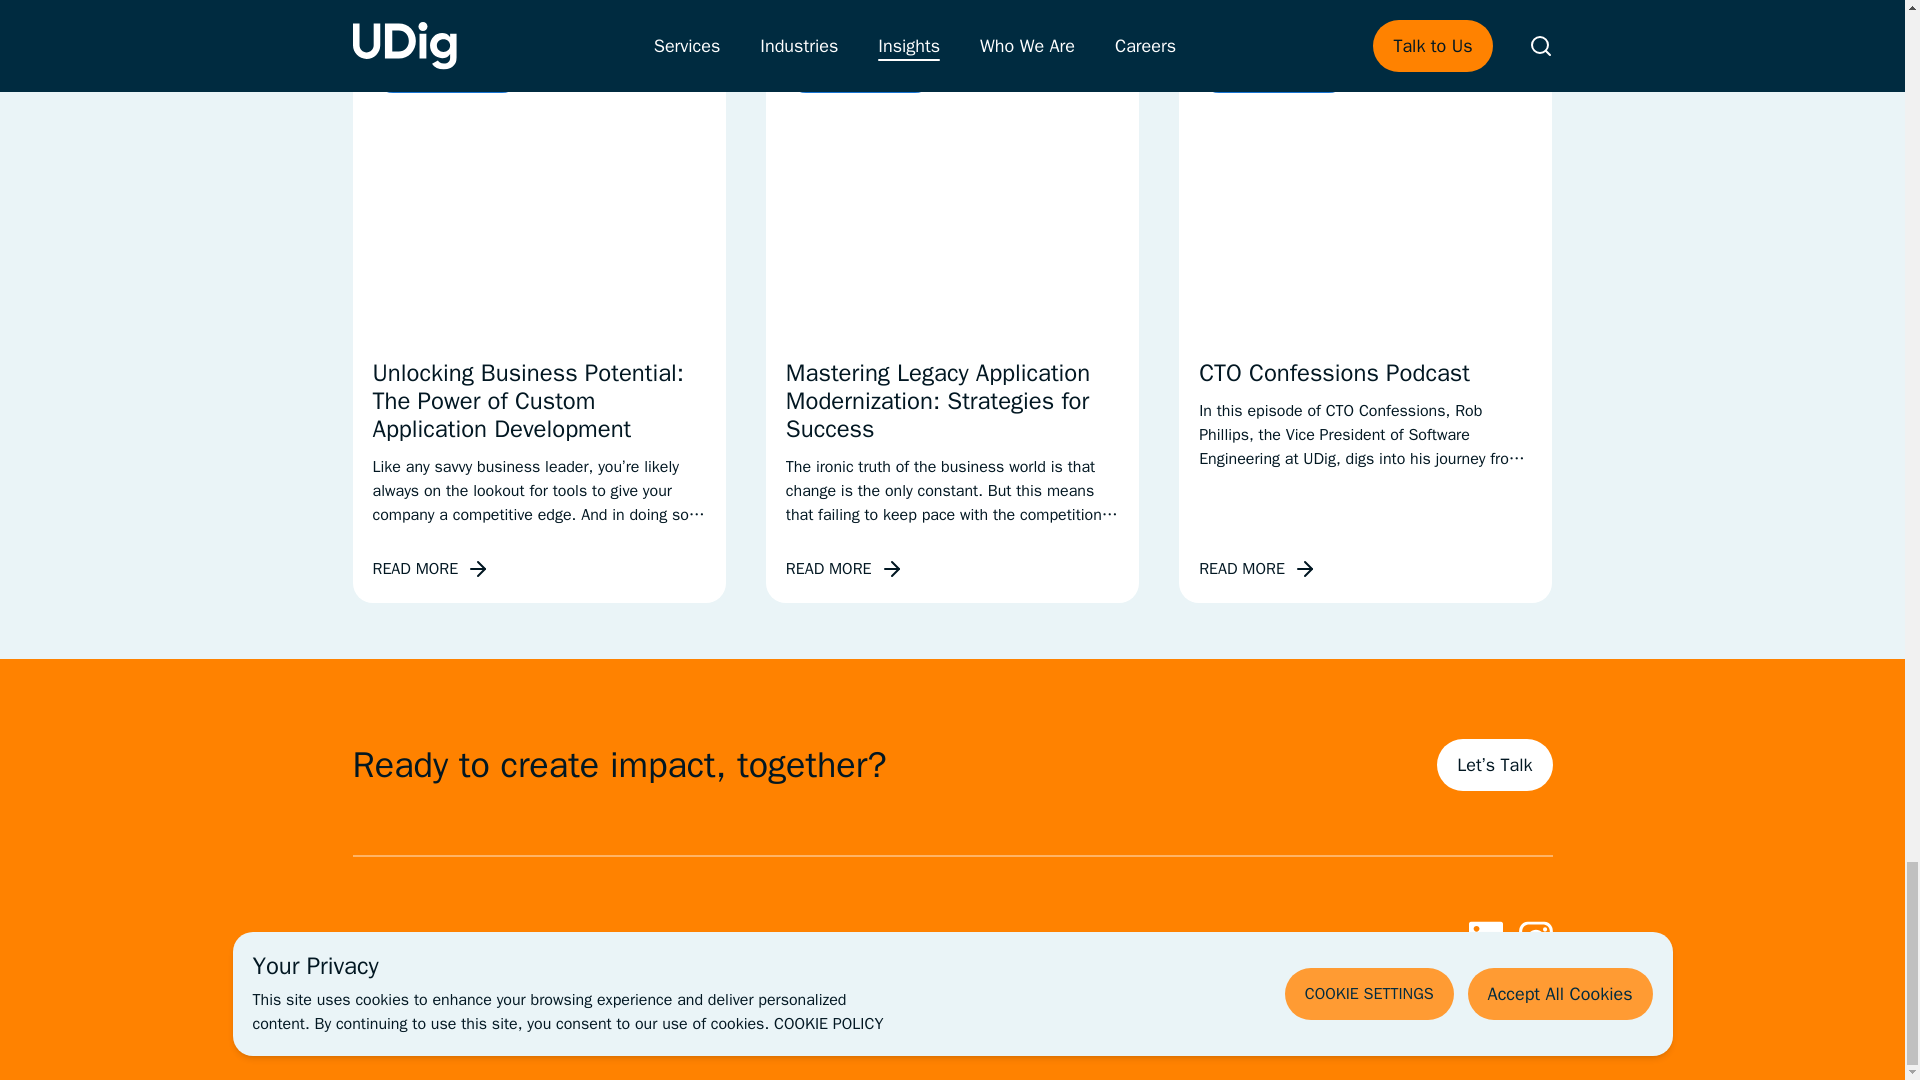 This screenshot has height=1080, width=1920. What do you see at coordinates (844, 569) in the screenshot?
I see `READ MORE` at bounding box center [844, 569].